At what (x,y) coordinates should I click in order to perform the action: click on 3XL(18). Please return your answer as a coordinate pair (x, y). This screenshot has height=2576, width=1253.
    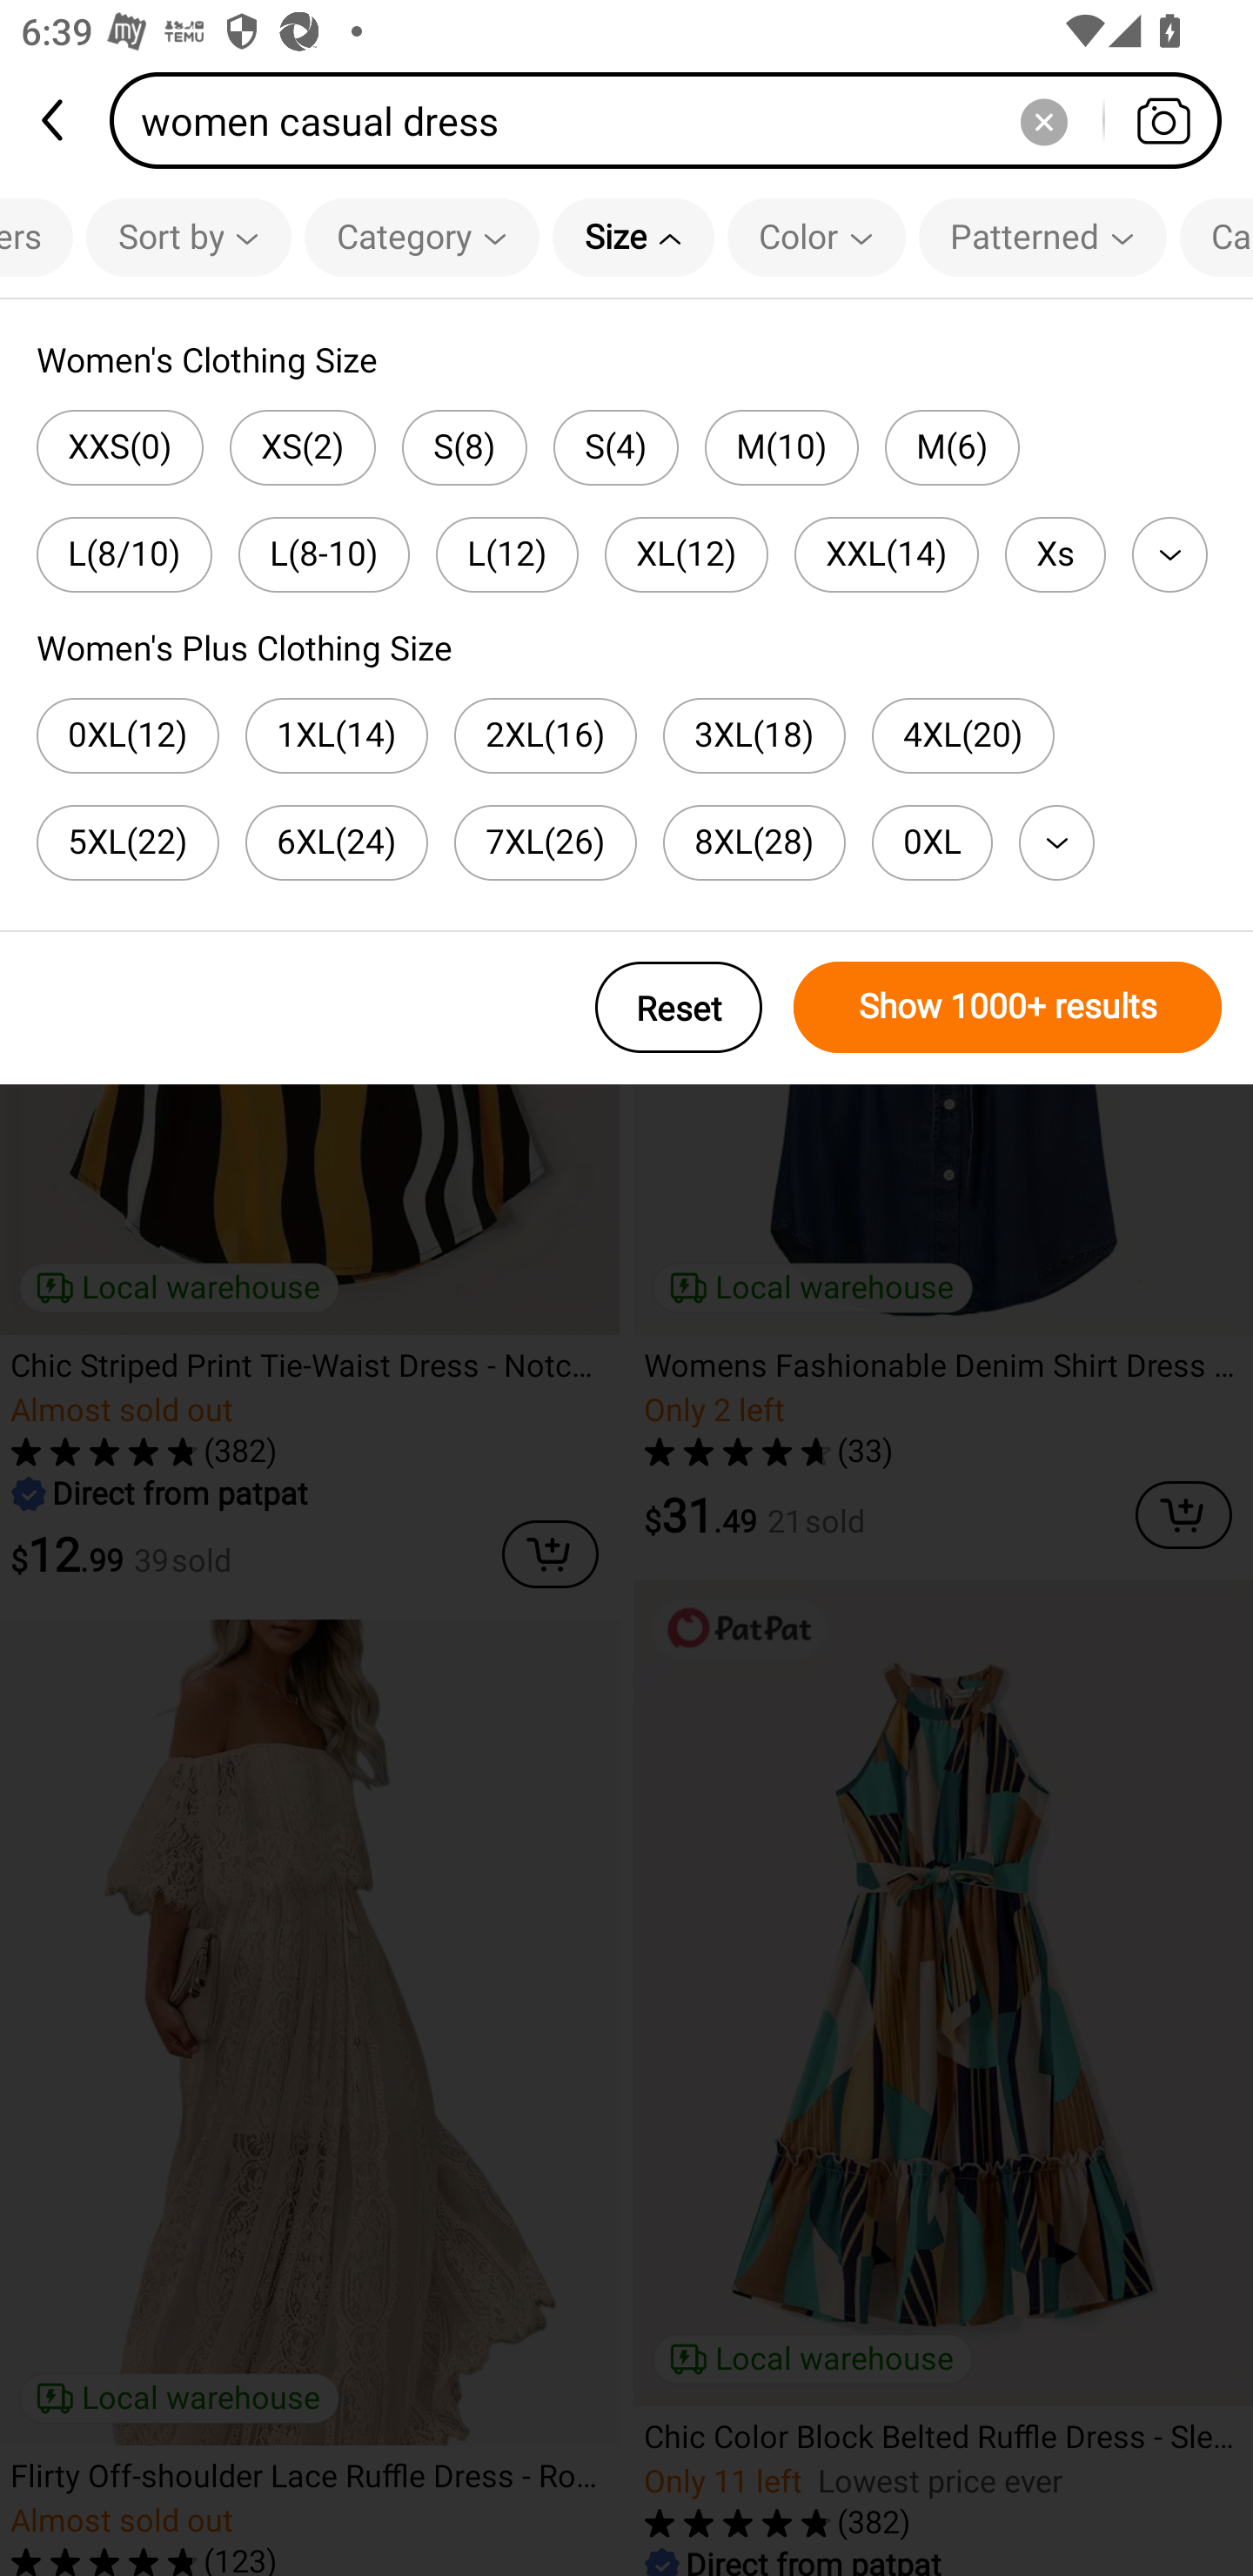
    Looking at the image, I should click on (754, 735).